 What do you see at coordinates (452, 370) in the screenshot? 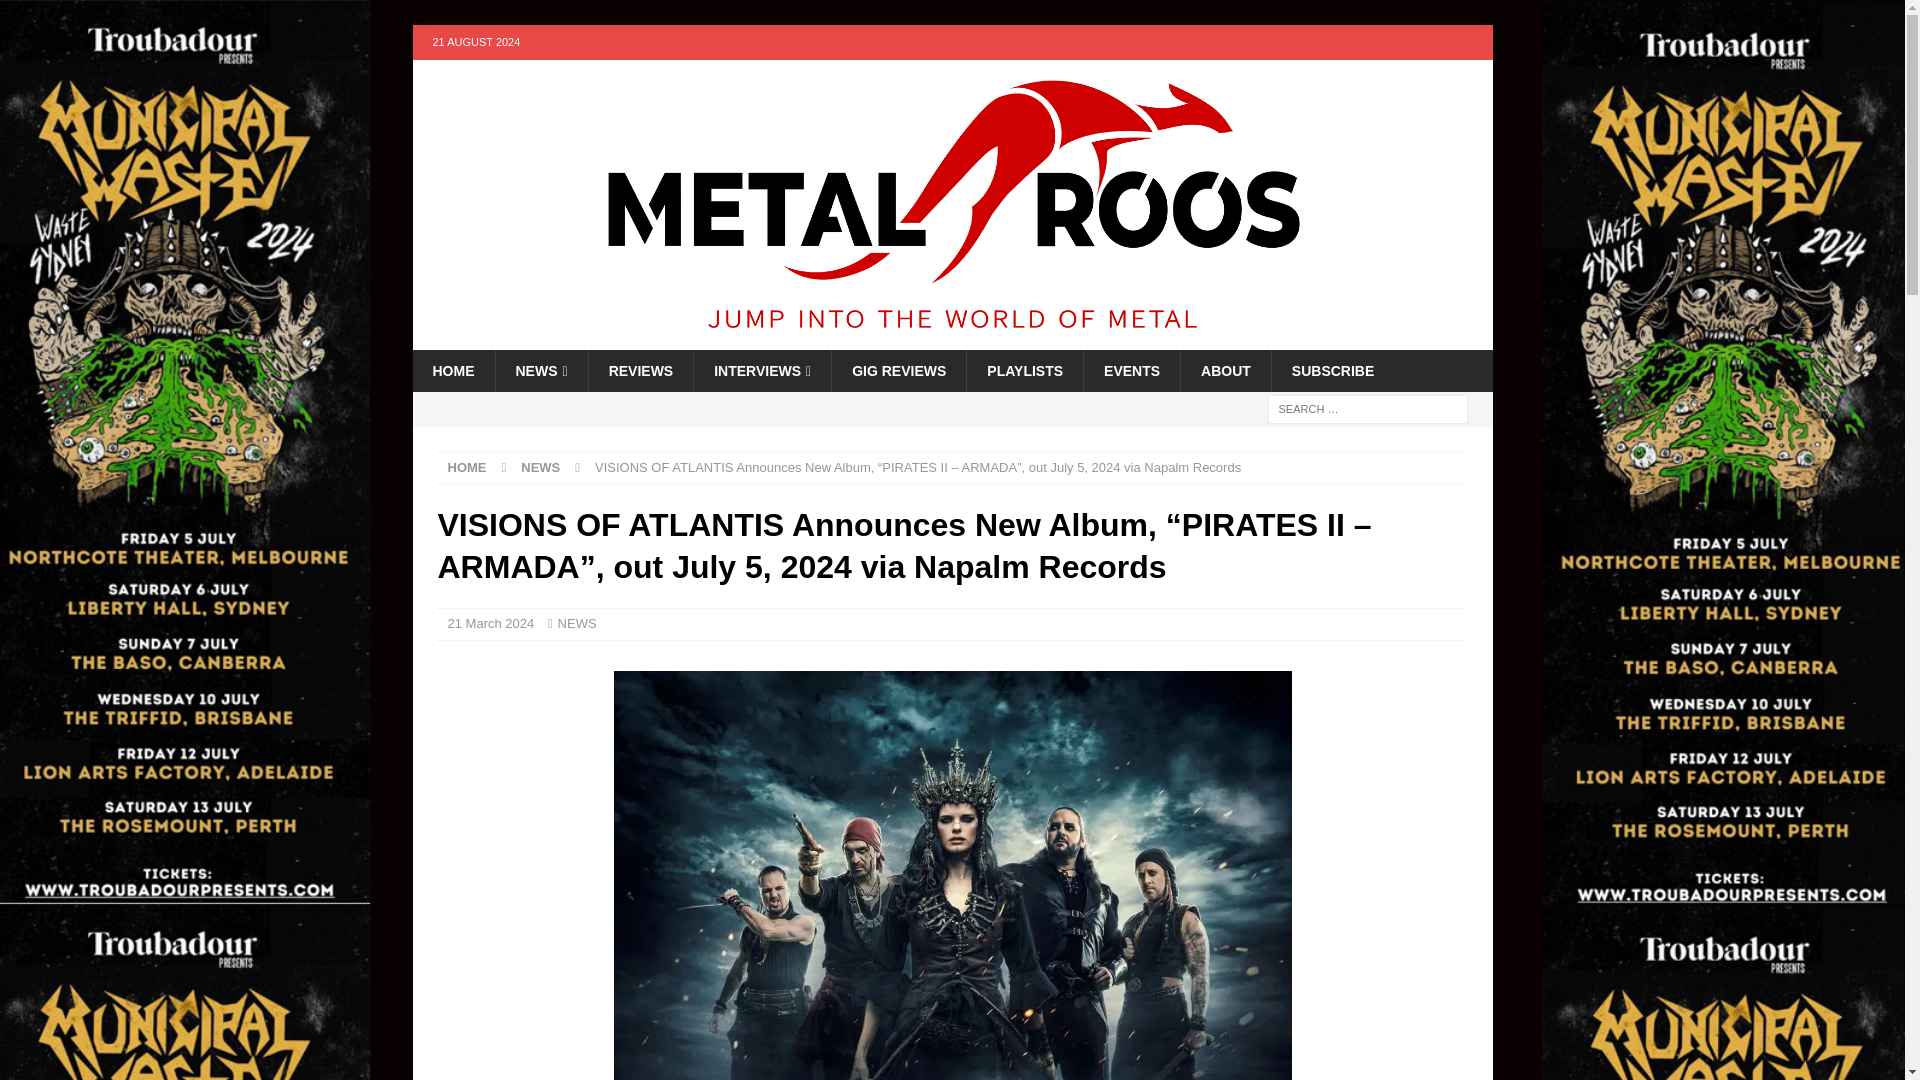
I see `HOME` at bounding box center [452, 370].